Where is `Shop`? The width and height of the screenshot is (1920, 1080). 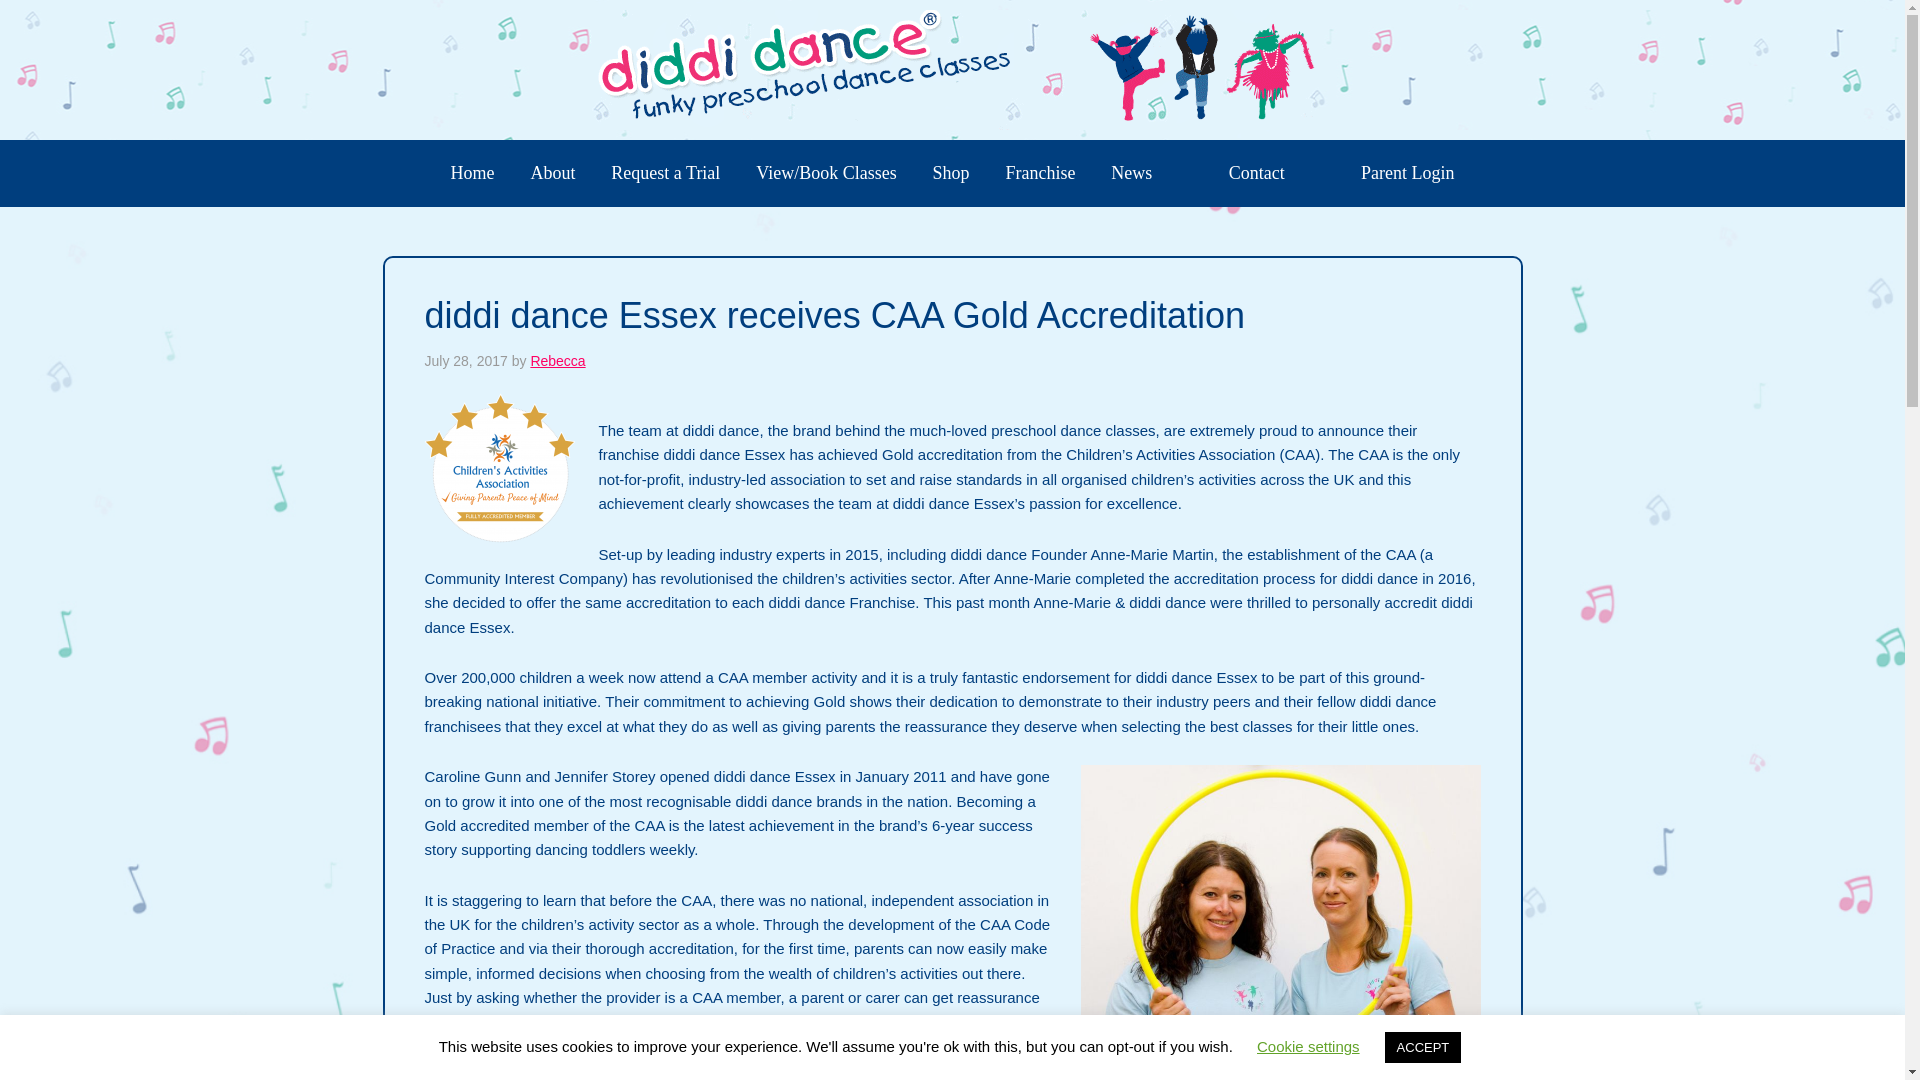 Shop is located at coordinates (952, 174).